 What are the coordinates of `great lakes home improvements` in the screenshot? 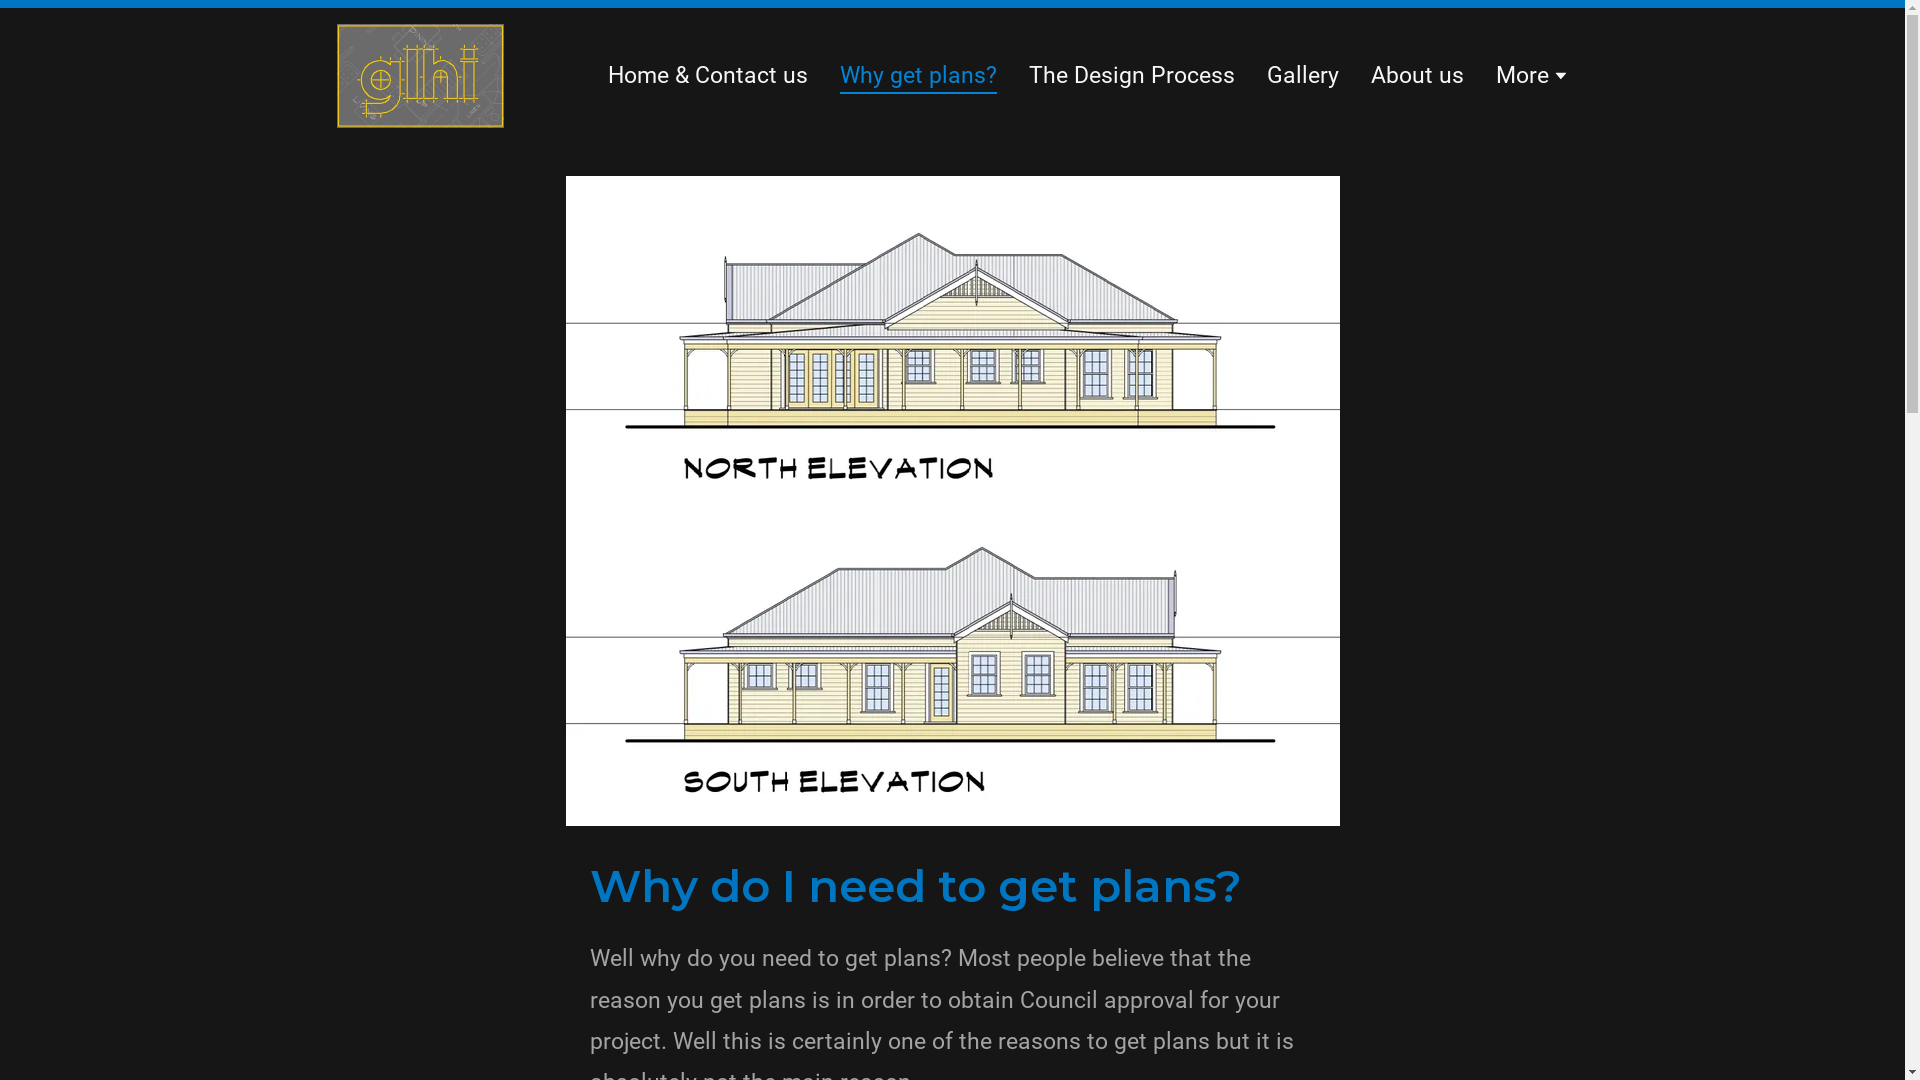 It's located at (420, 74).